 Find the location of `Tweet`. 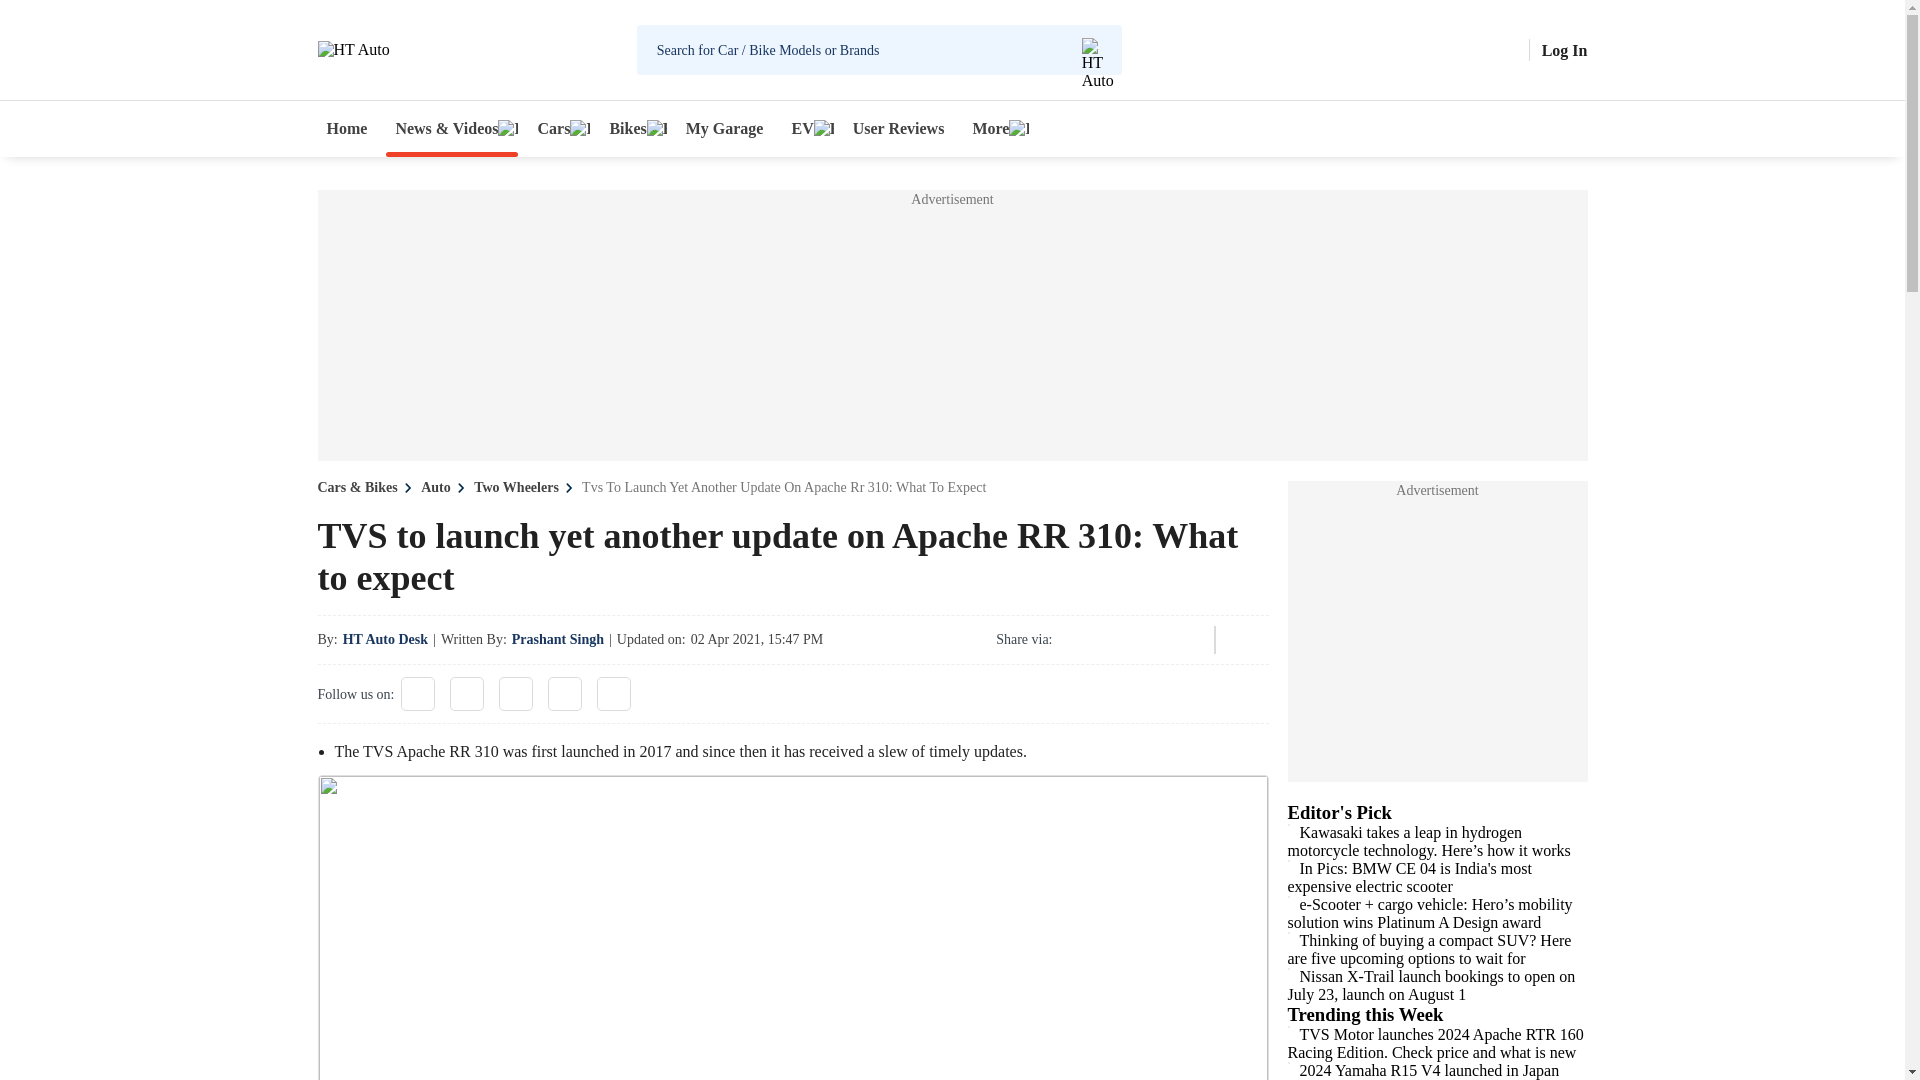

Tweet is located at coordinates (1130, 640).